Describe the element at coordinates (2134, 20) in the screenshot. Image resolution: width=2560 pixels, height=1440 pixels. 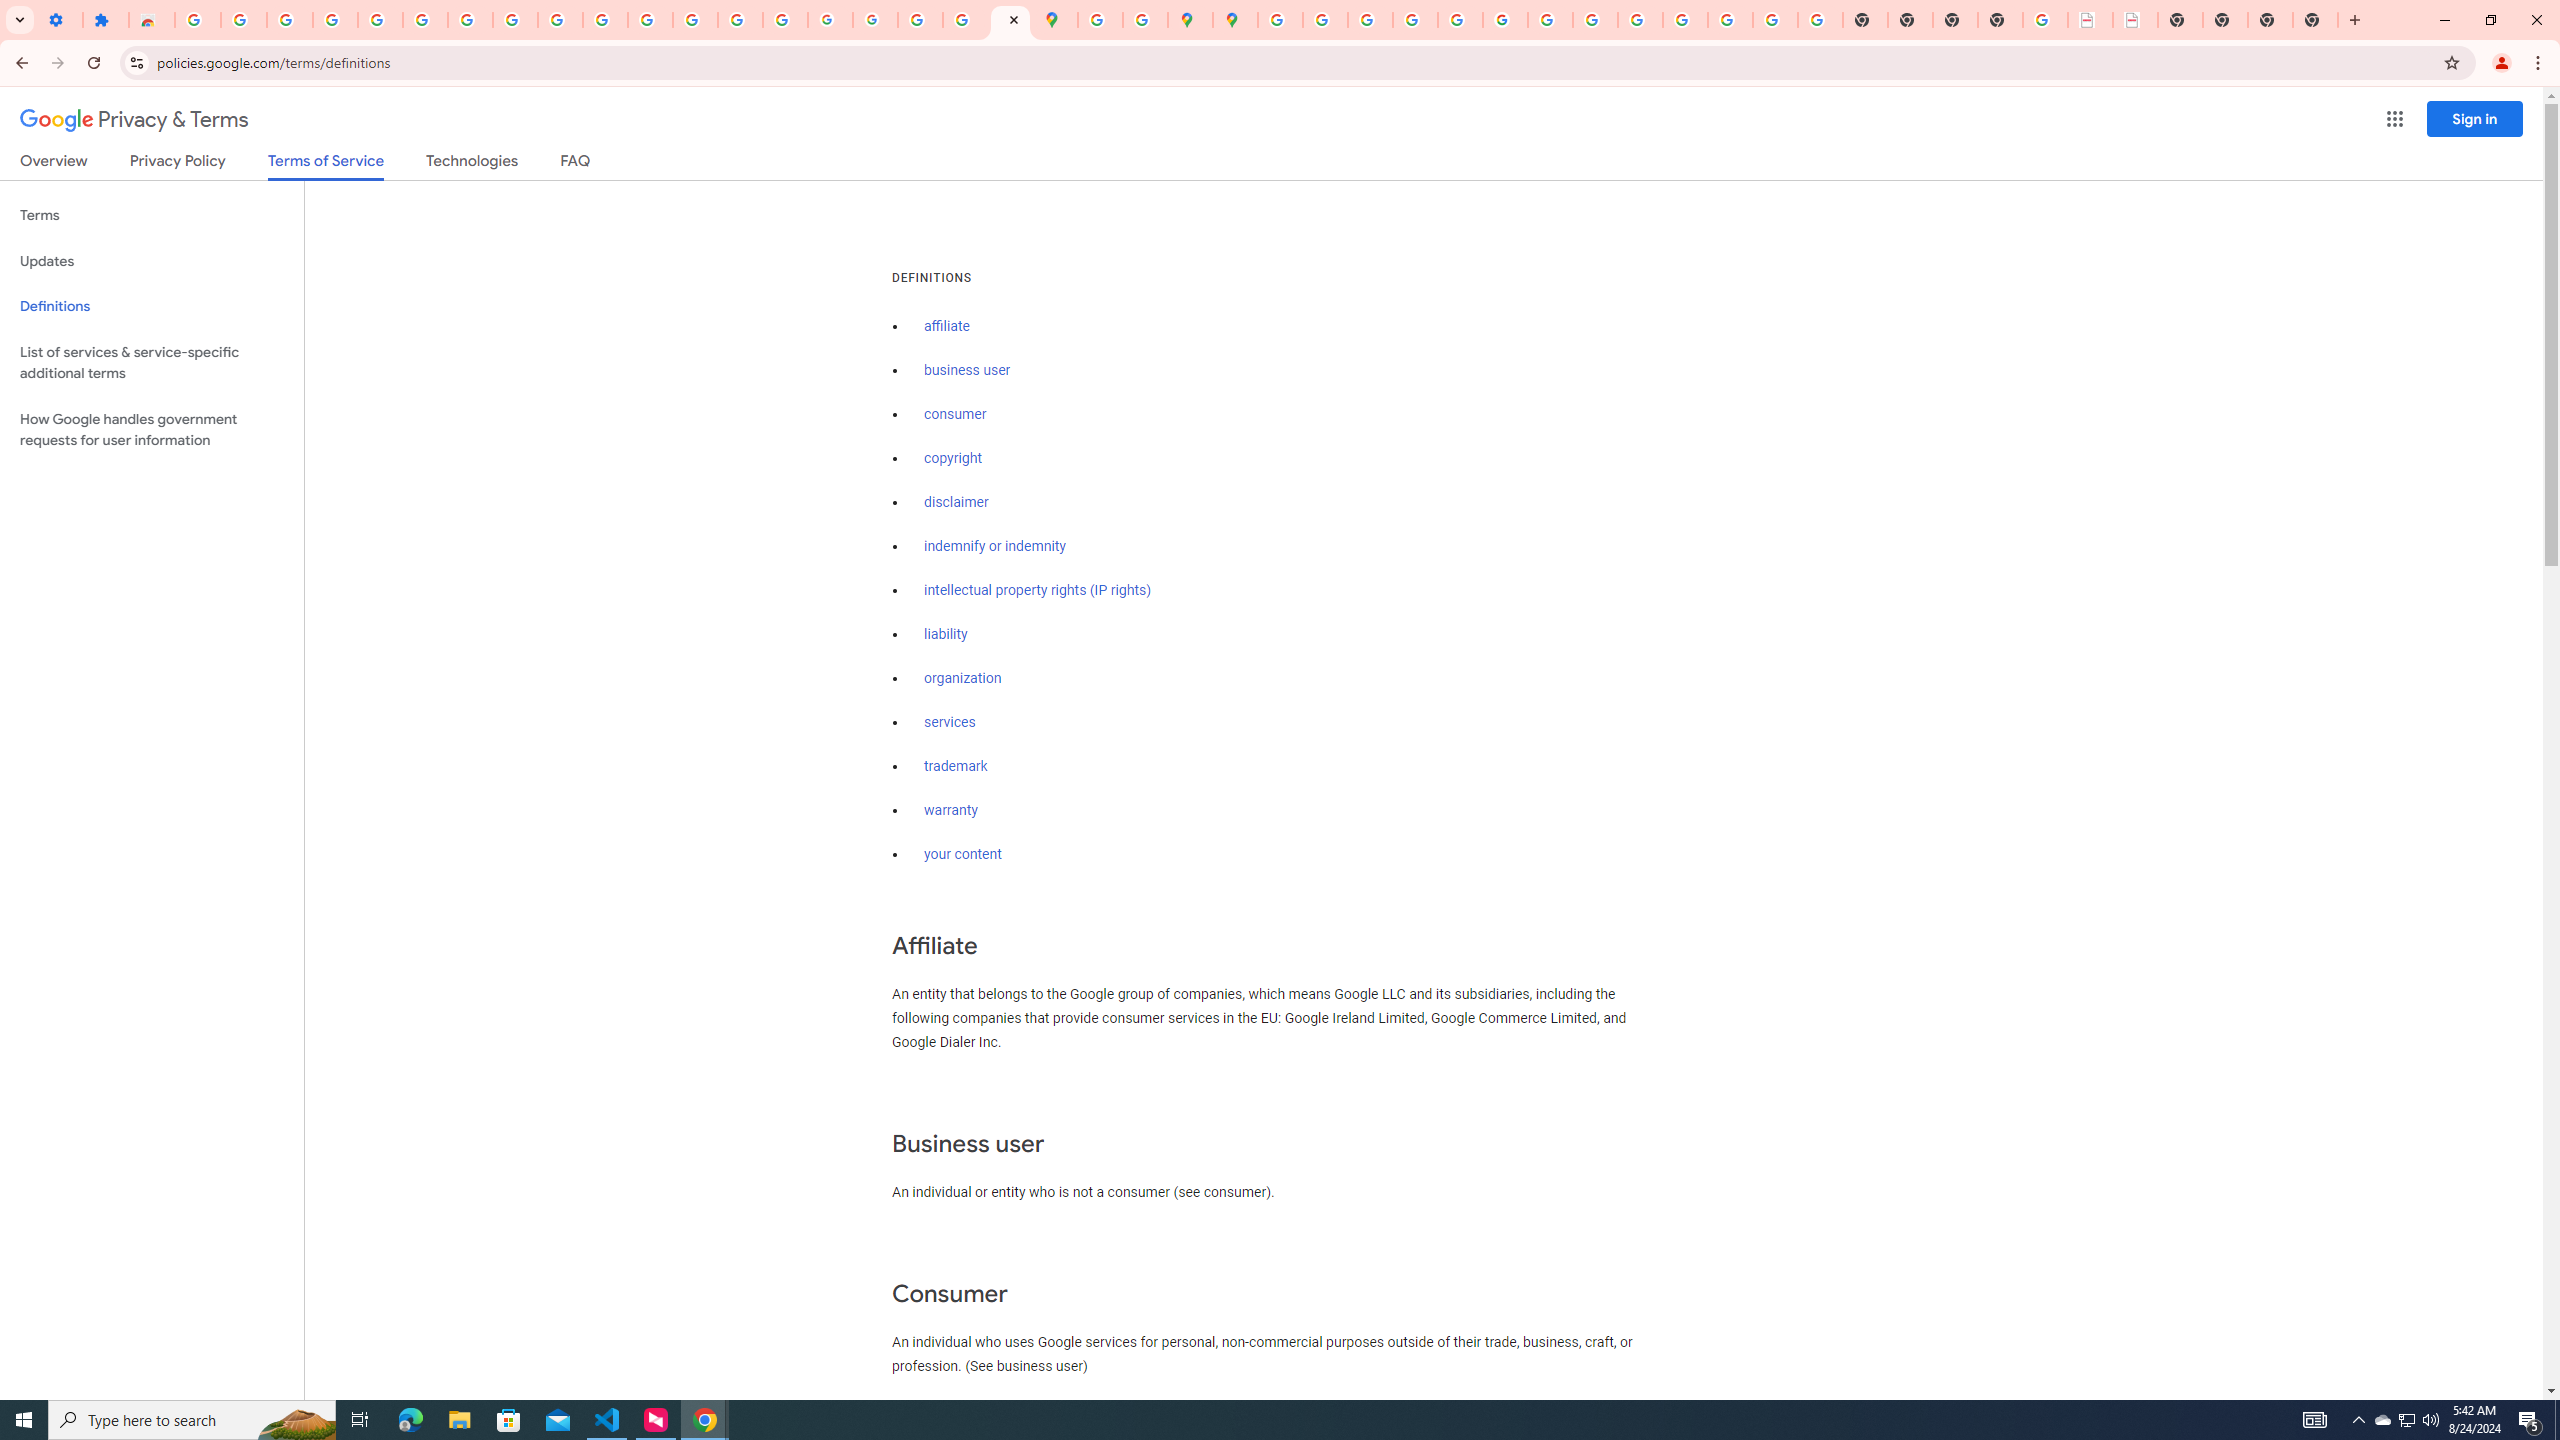
I see `BAE Systems Brasil | BAE Systems` at that location.